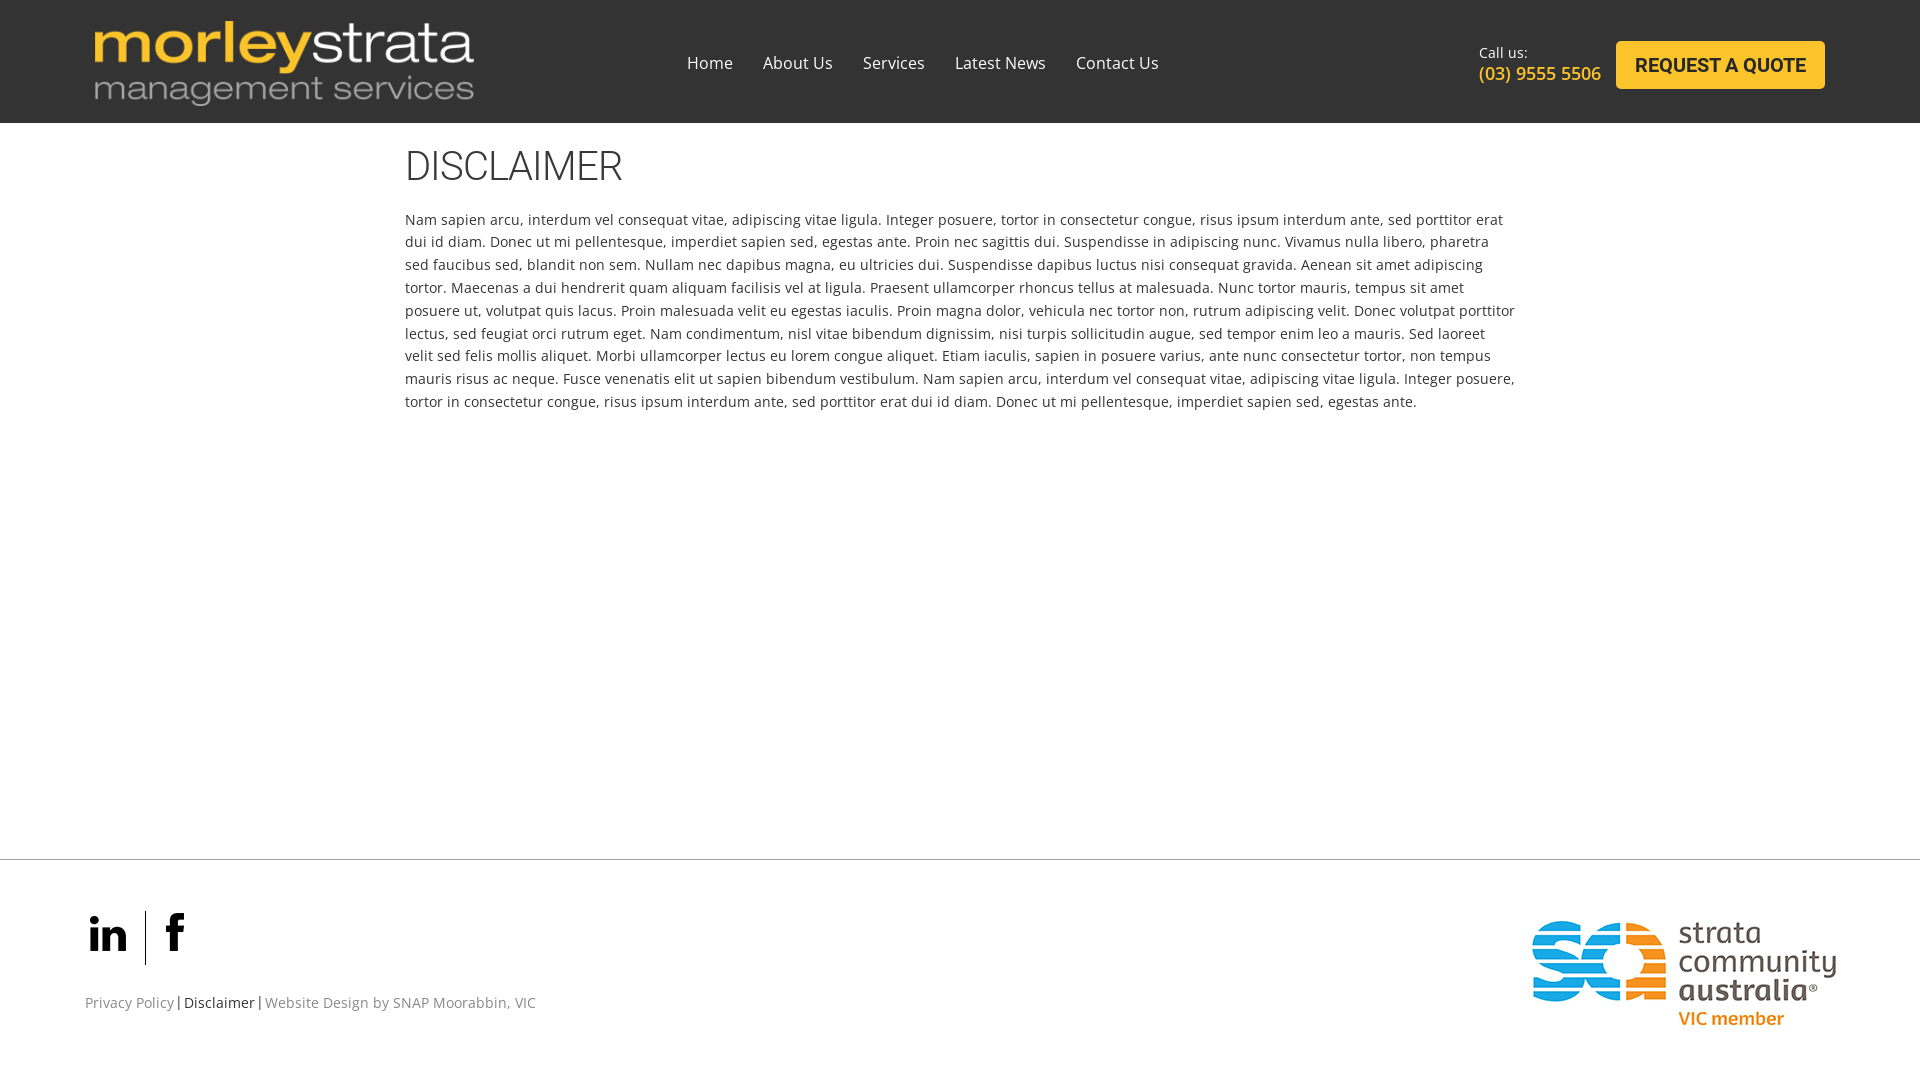 The height and width of the screenshot is (1080, 1920). What do you see at coordinates (130, 1002) in the screenshot?
I see `Privacy Policy` at bounding box center [130, 1002].